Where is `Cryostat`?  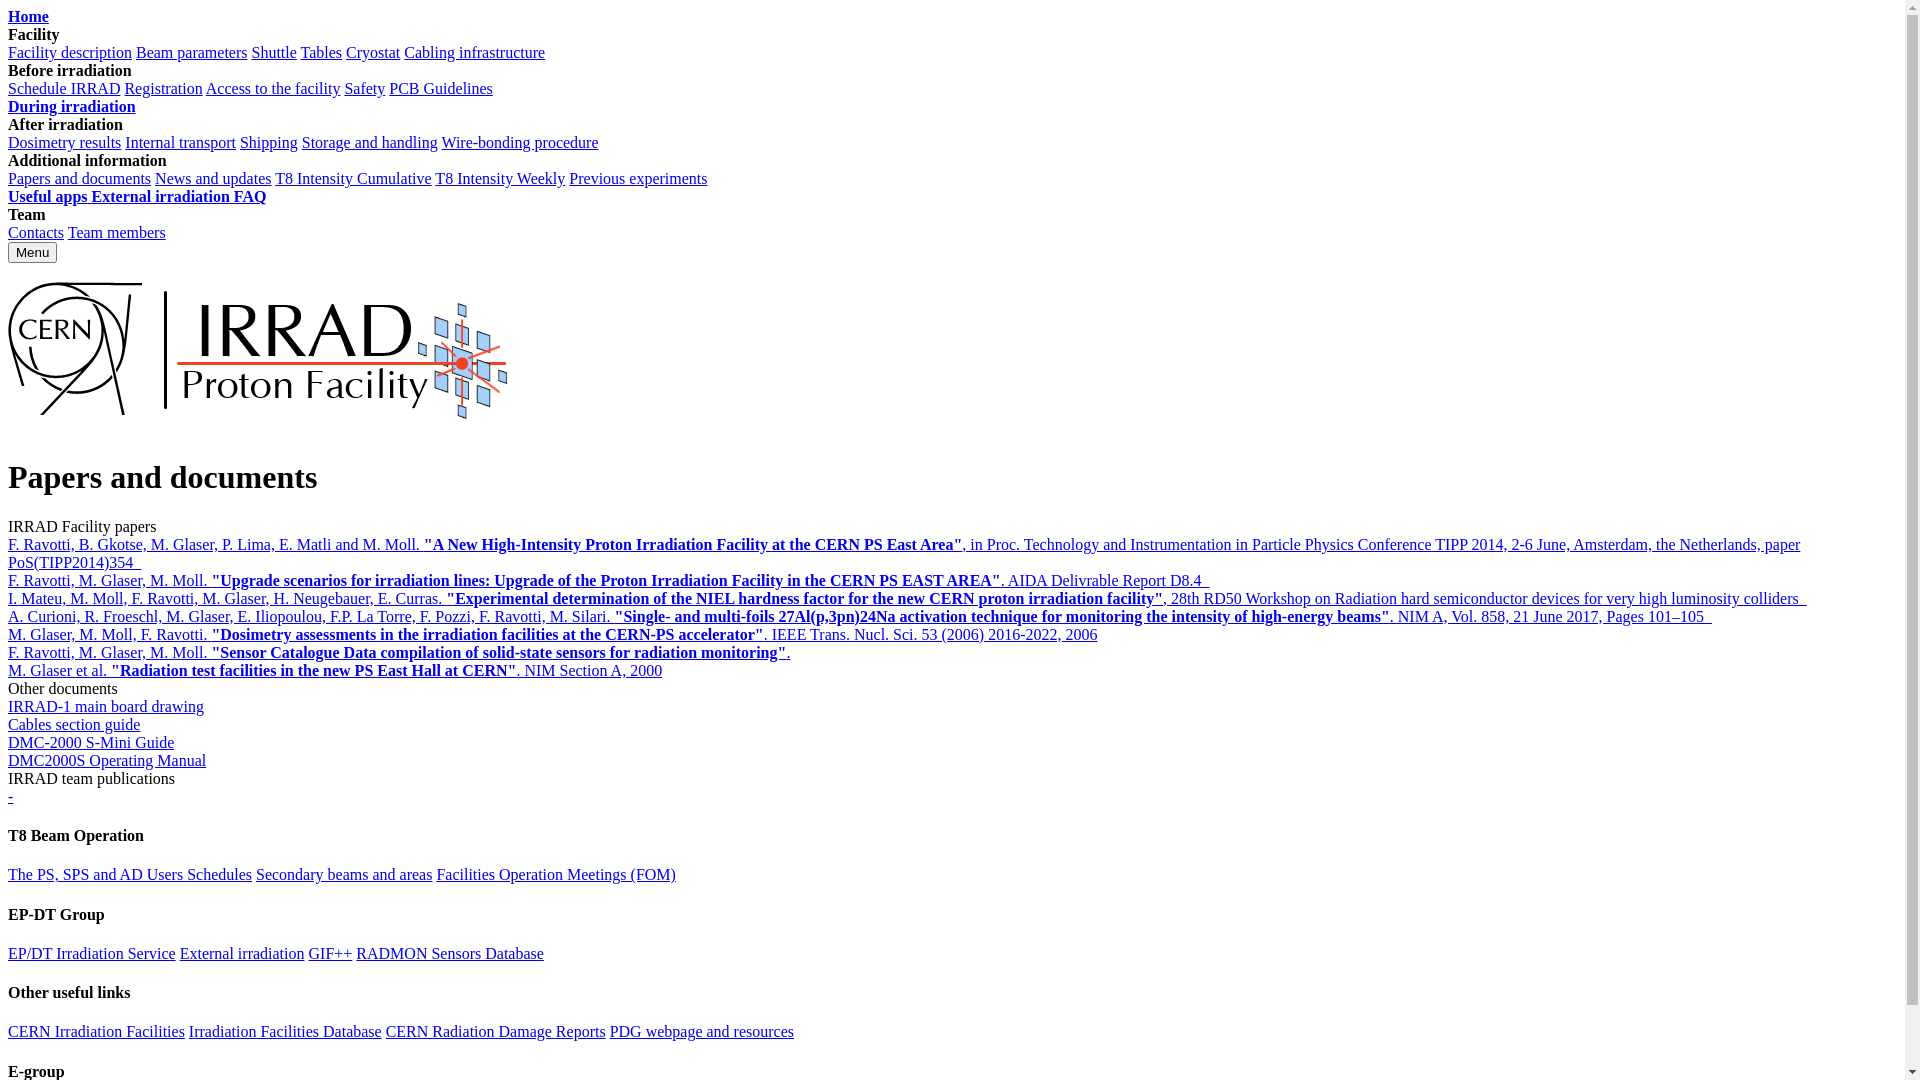 Cryostat is located at coordinates (373, 52).